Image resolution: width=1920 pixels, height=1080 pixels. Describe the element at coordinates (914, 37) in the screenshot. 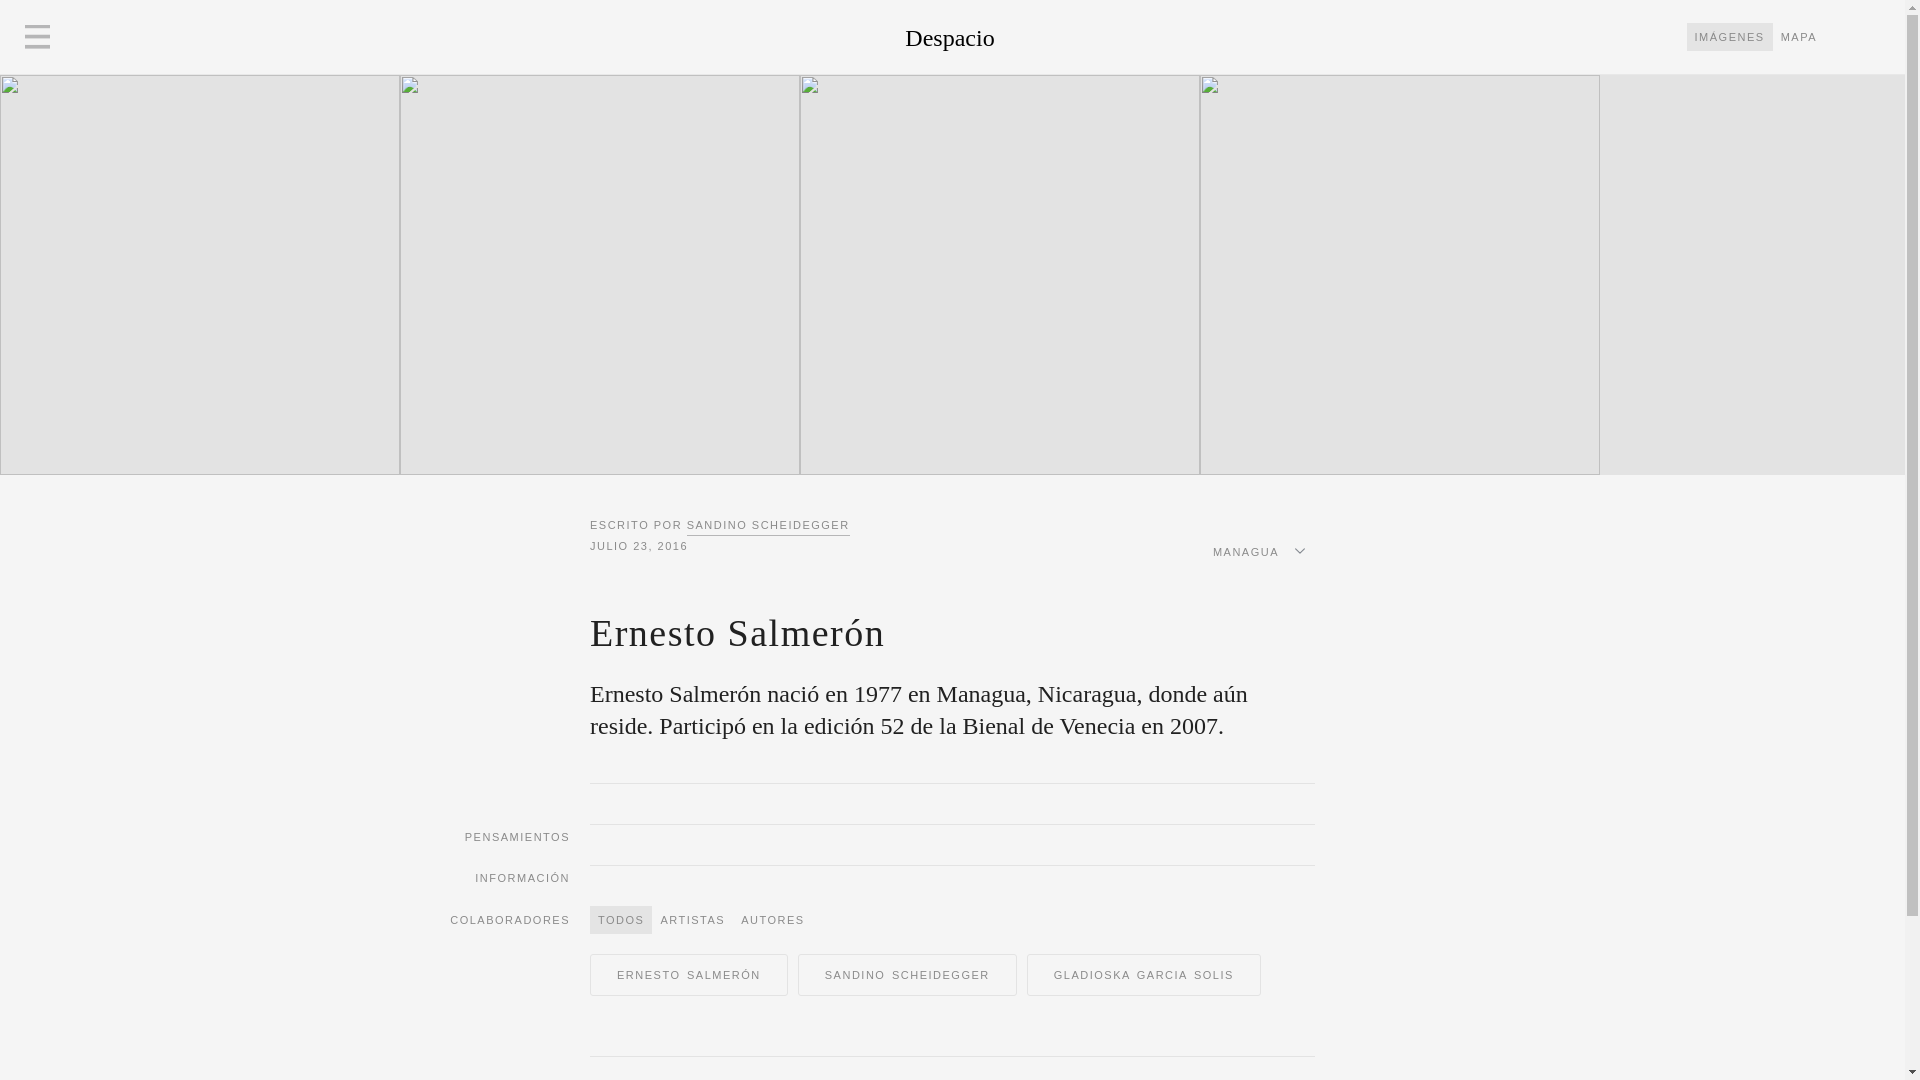

I see `Despacio` at that location.